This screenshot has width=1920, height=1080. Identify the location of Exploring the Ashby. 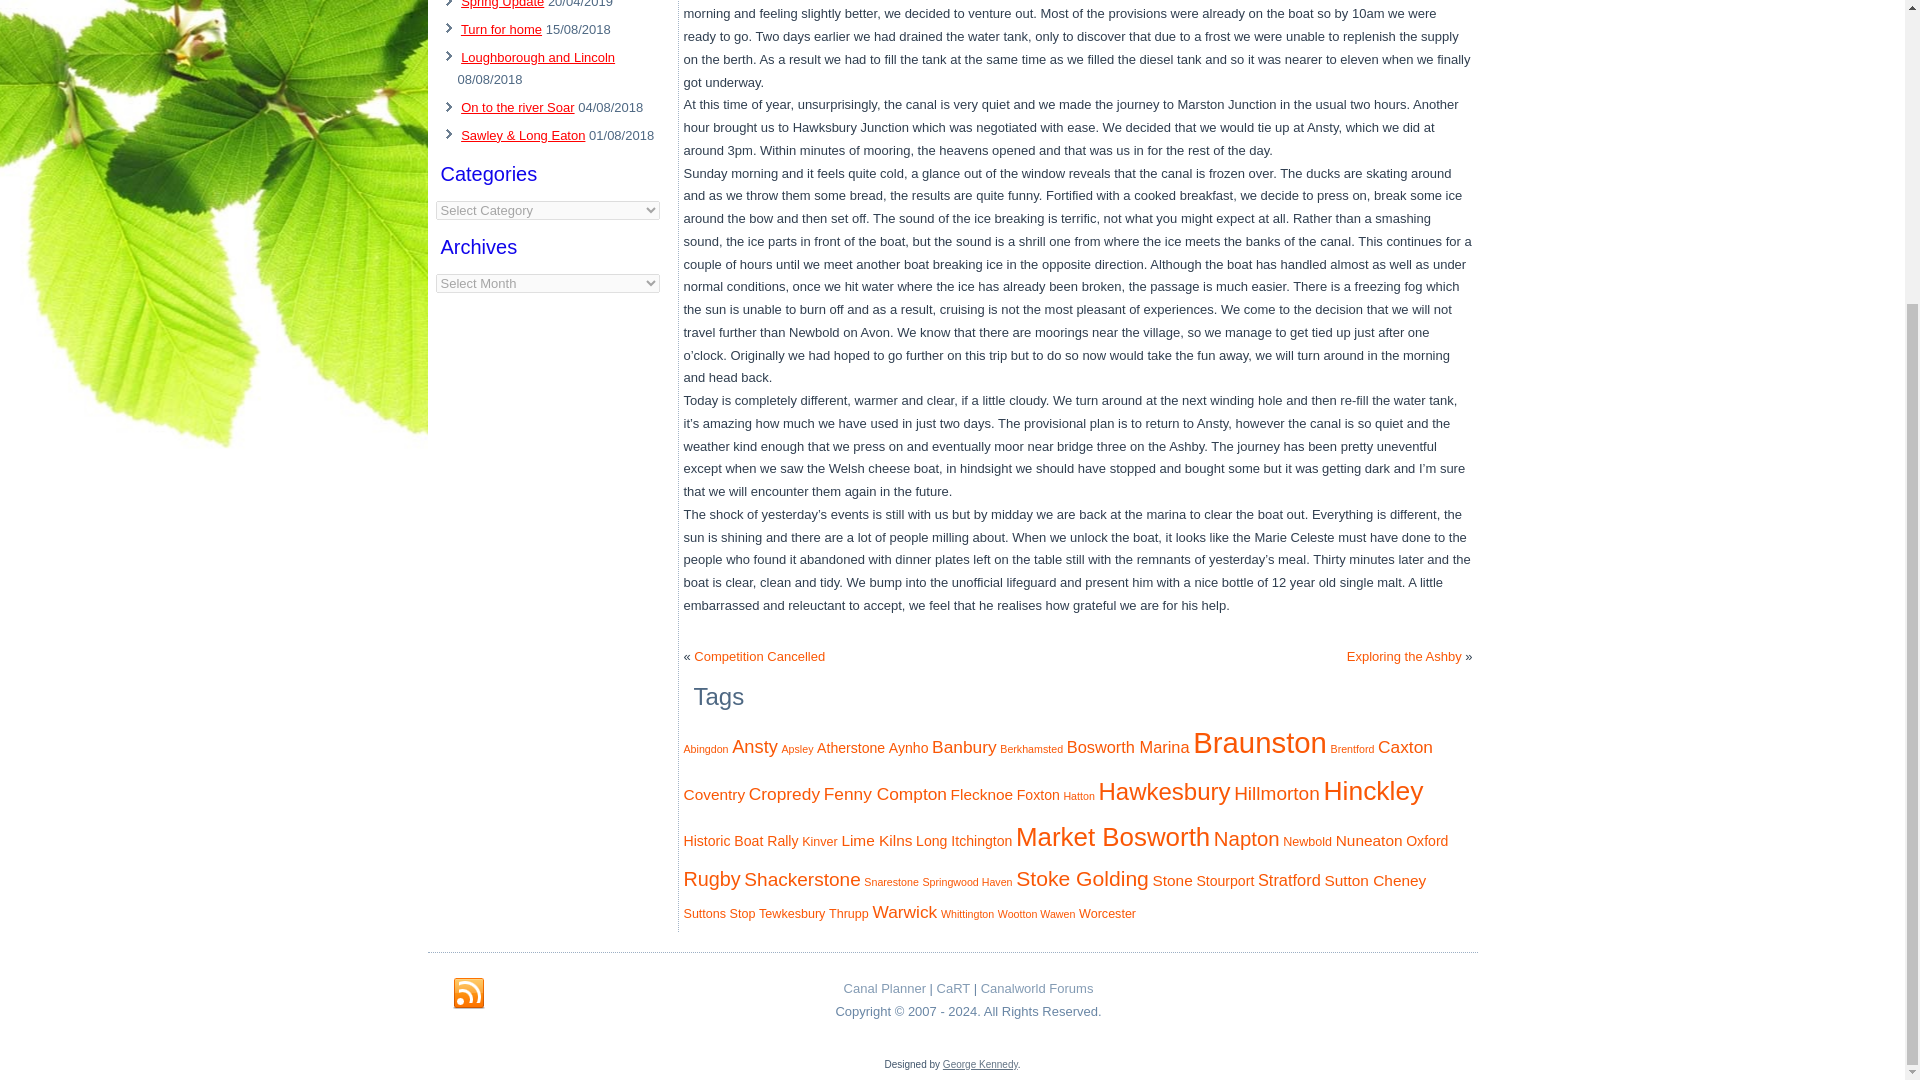
(1404, 656).